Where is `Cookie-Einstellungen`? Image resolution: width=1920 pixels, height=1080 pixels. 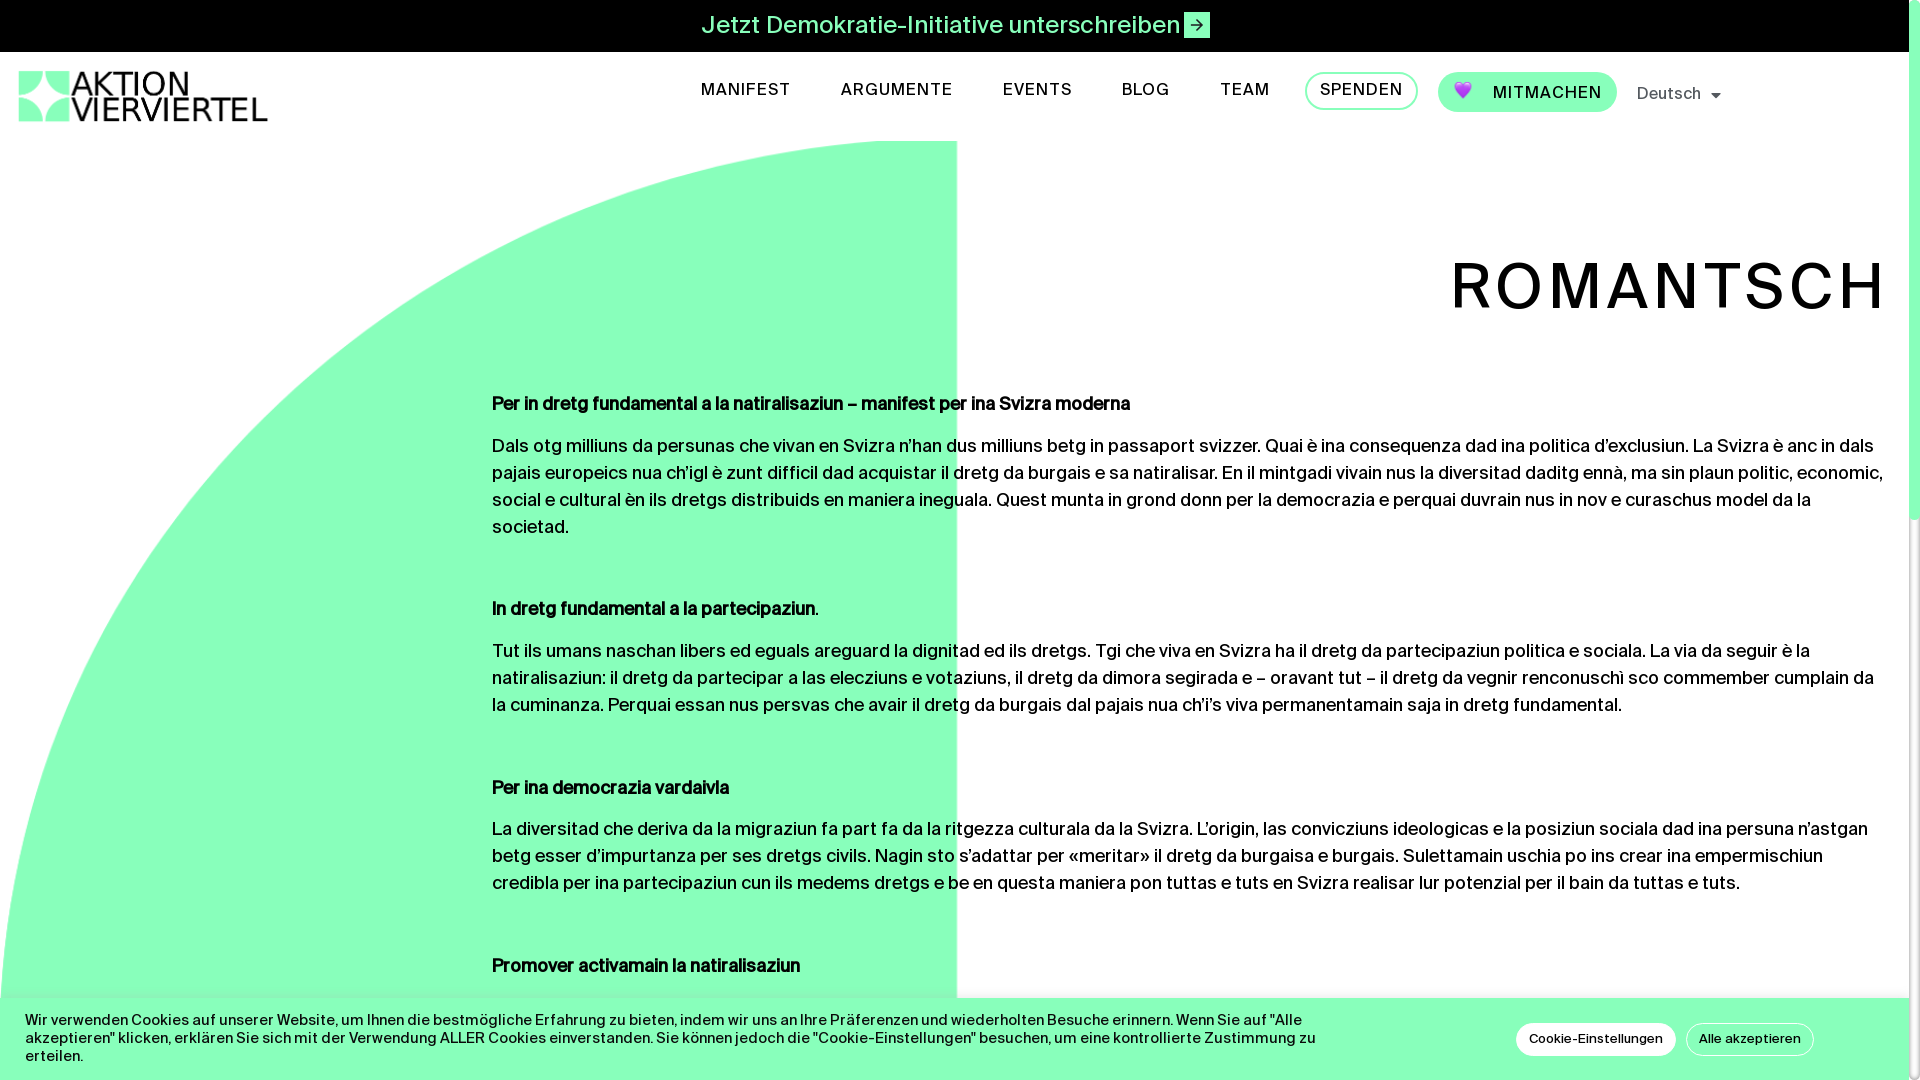 Cookie-Einstellungen is located at coordinates (1596, 1038).